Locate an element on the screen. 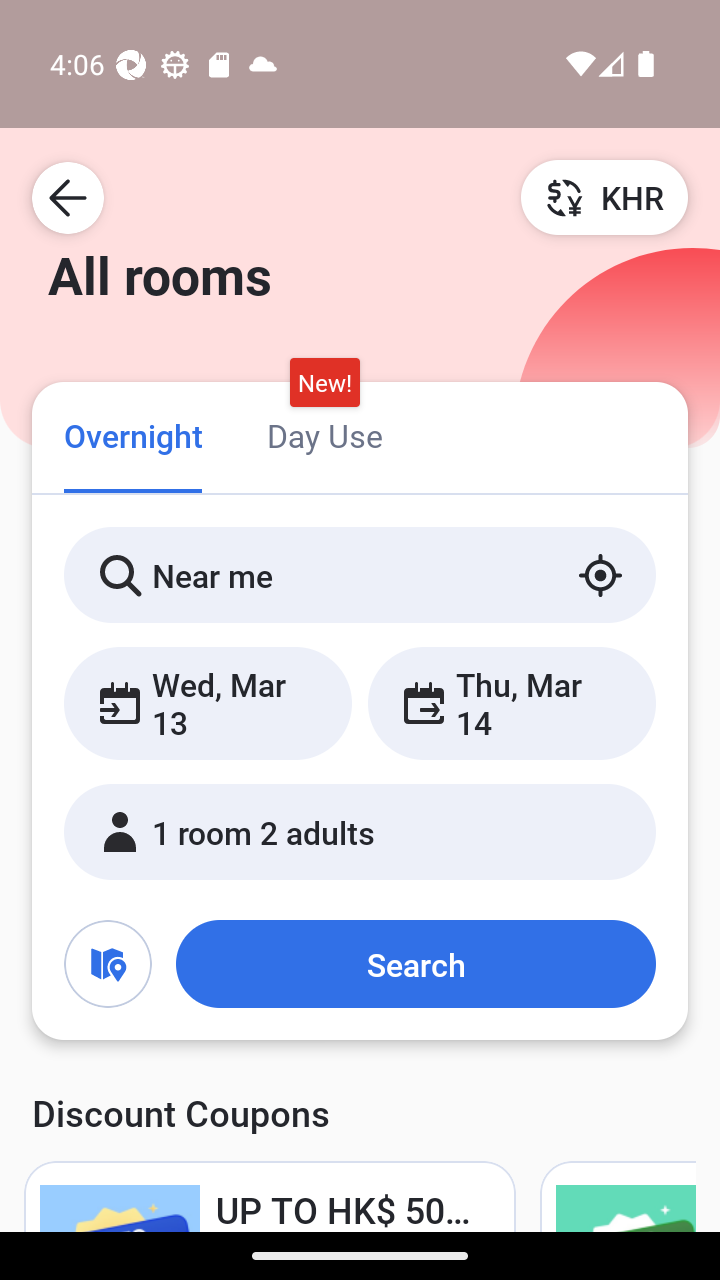 The width and height of the screenshot is (720, 1280). Near me is located at coordinates (360, 575).